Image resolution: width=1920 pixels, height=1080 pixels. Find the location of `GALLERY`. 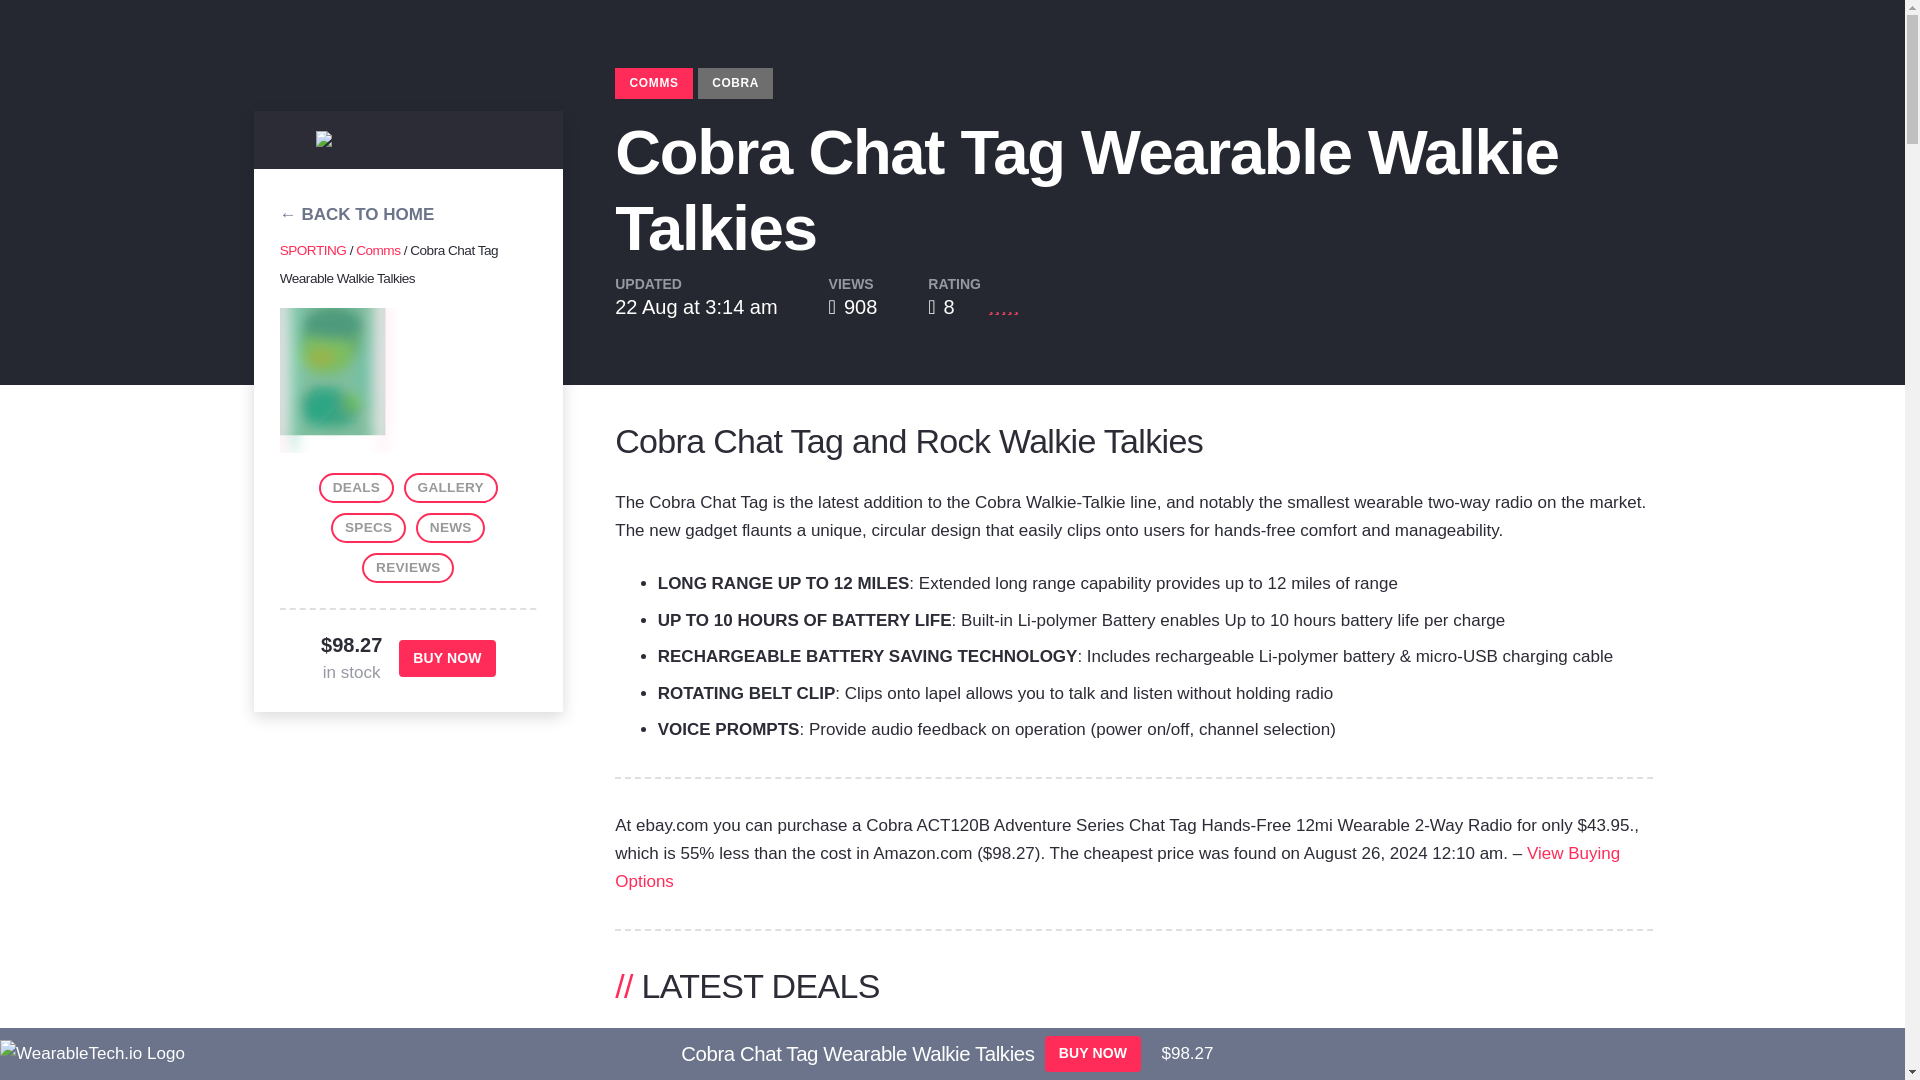

GALLERY is located at coordinates (450, 488).